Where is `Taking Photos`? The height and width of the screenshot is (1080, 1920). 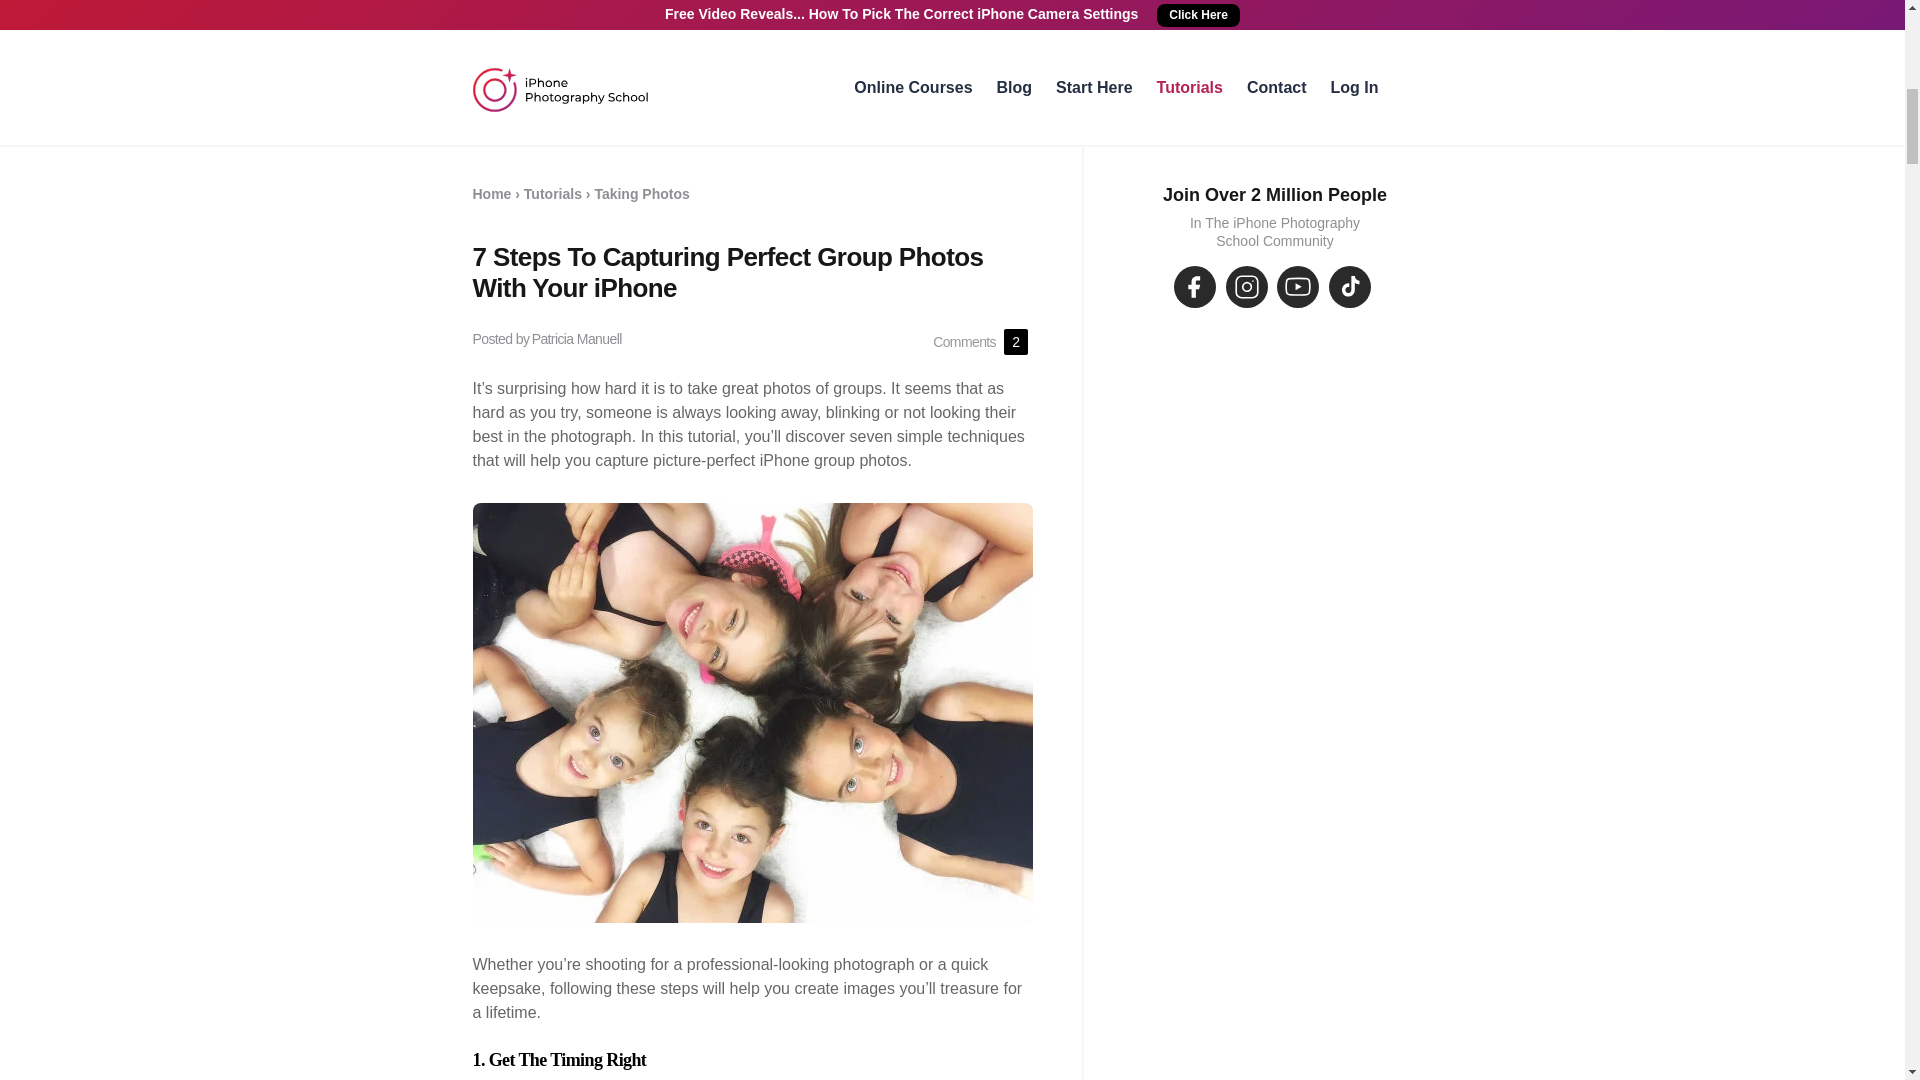 Taking Photos is located at coordinates (641, 193).